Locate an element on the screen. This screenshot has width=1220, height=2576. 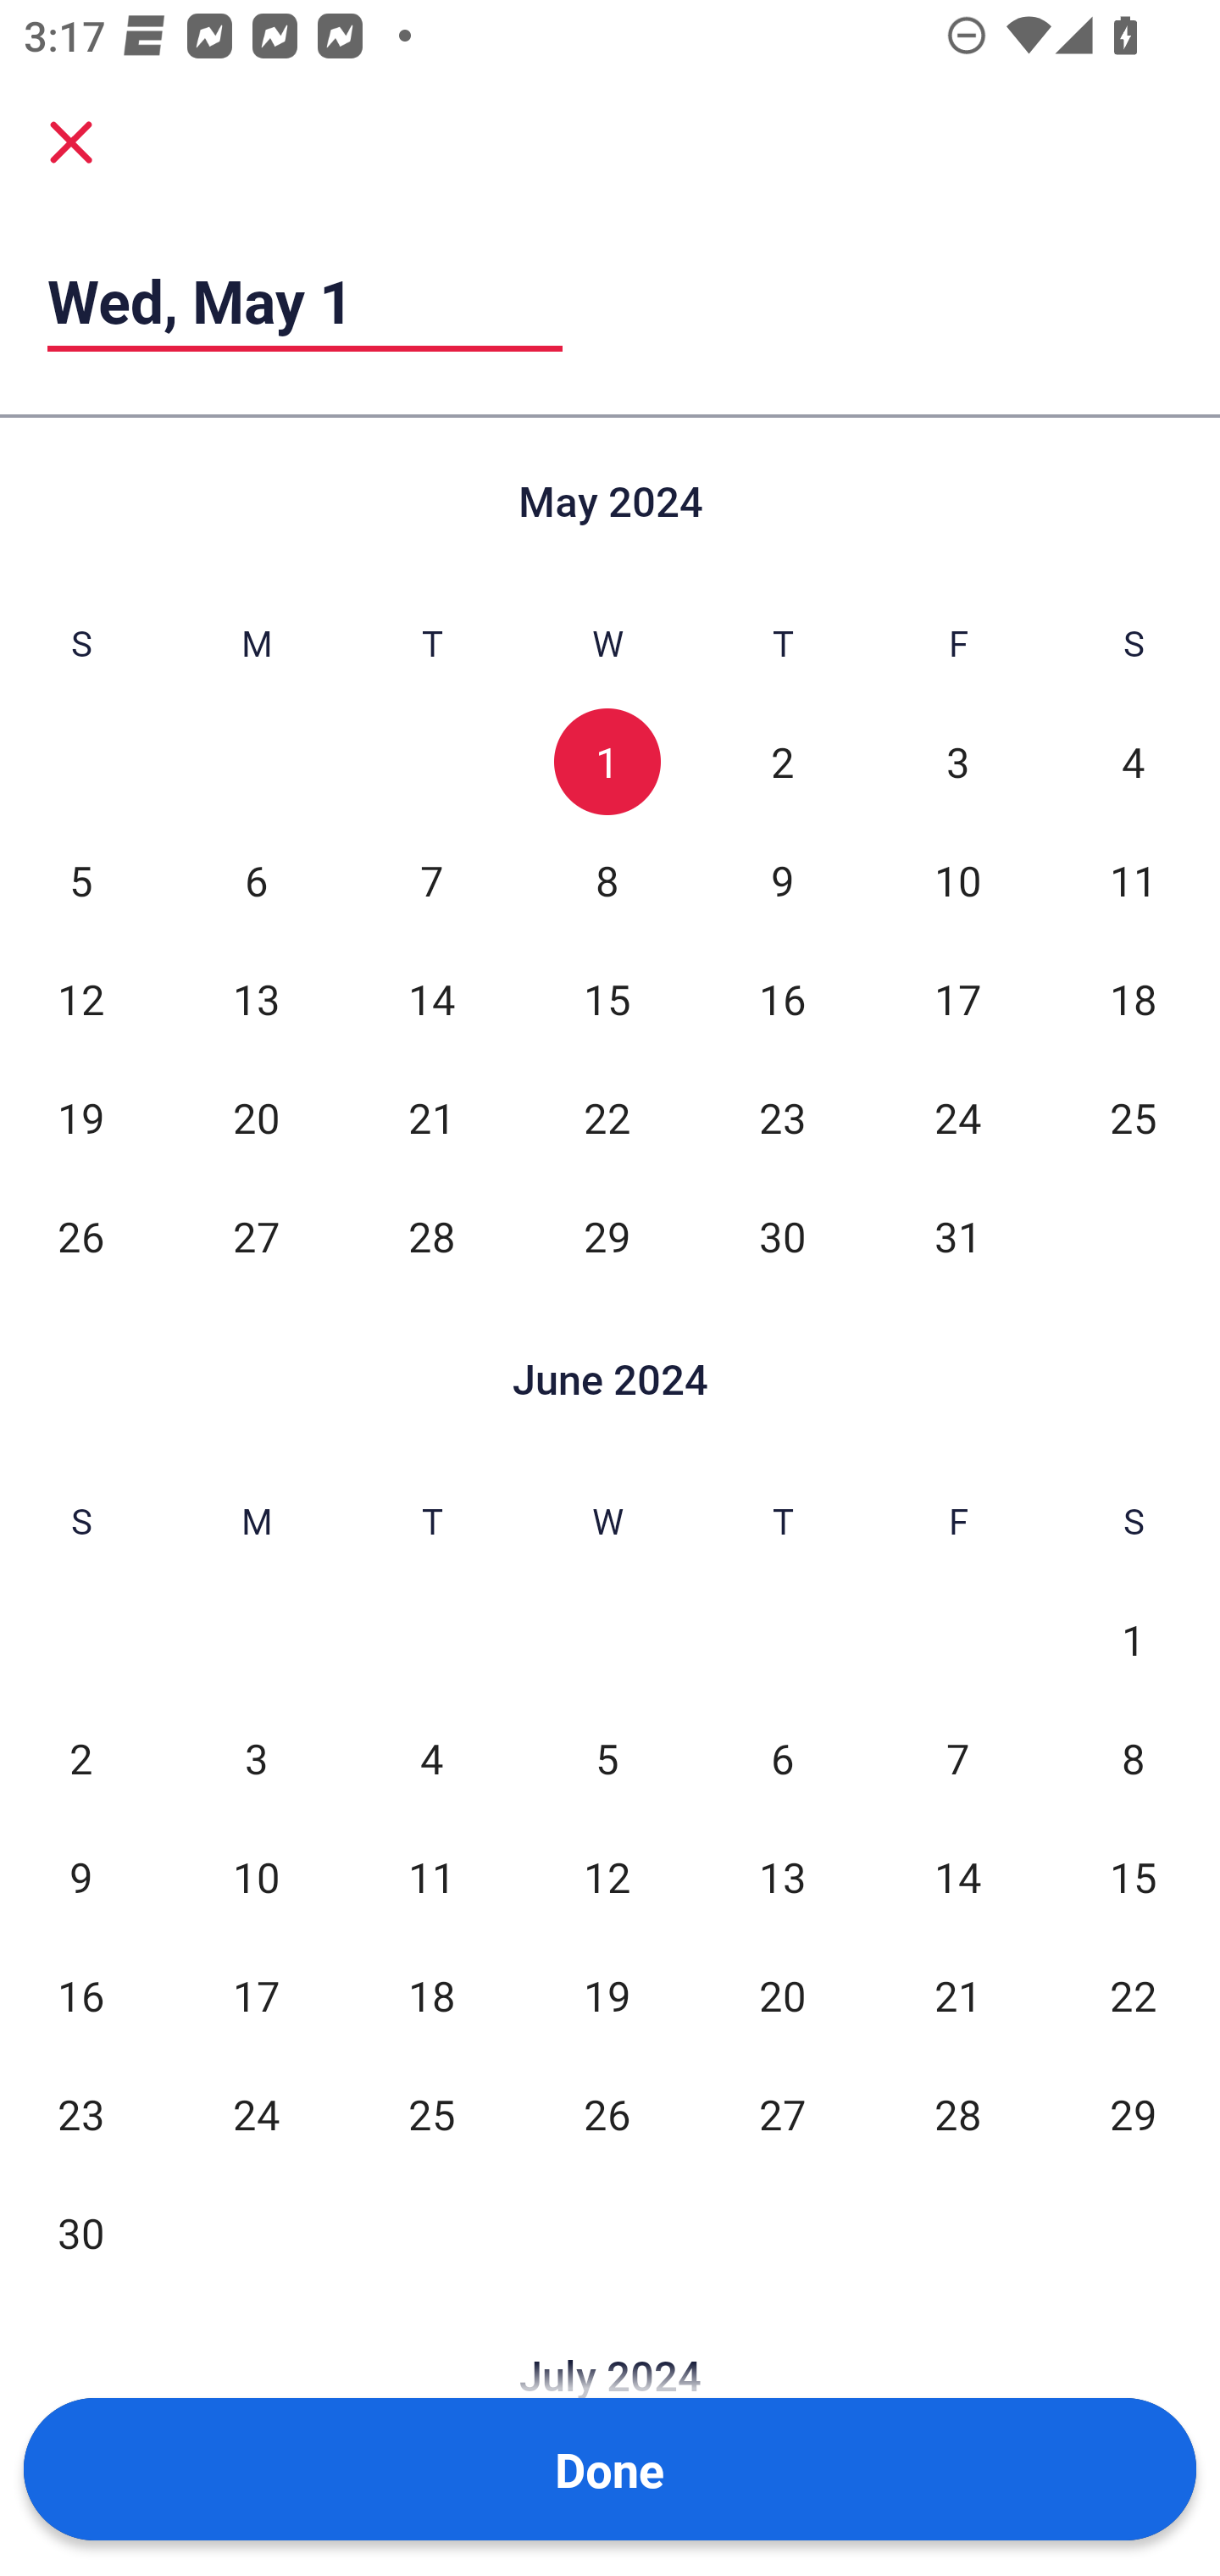
28 Fri, Jun 28, Not Selected is located at coordinates (957, 2114).